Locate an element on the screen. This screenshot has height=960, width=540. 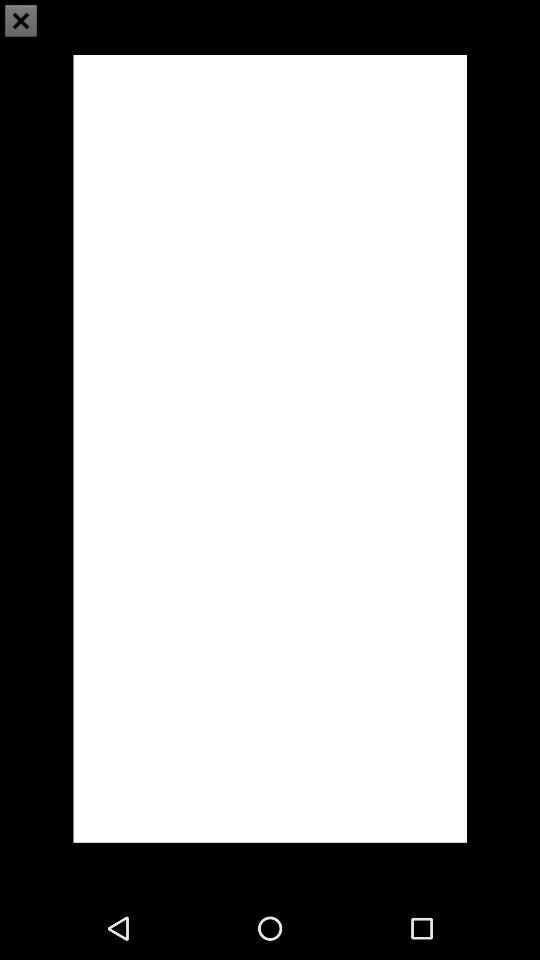
choose item at the top left corner is located at coordinates (21, 20).